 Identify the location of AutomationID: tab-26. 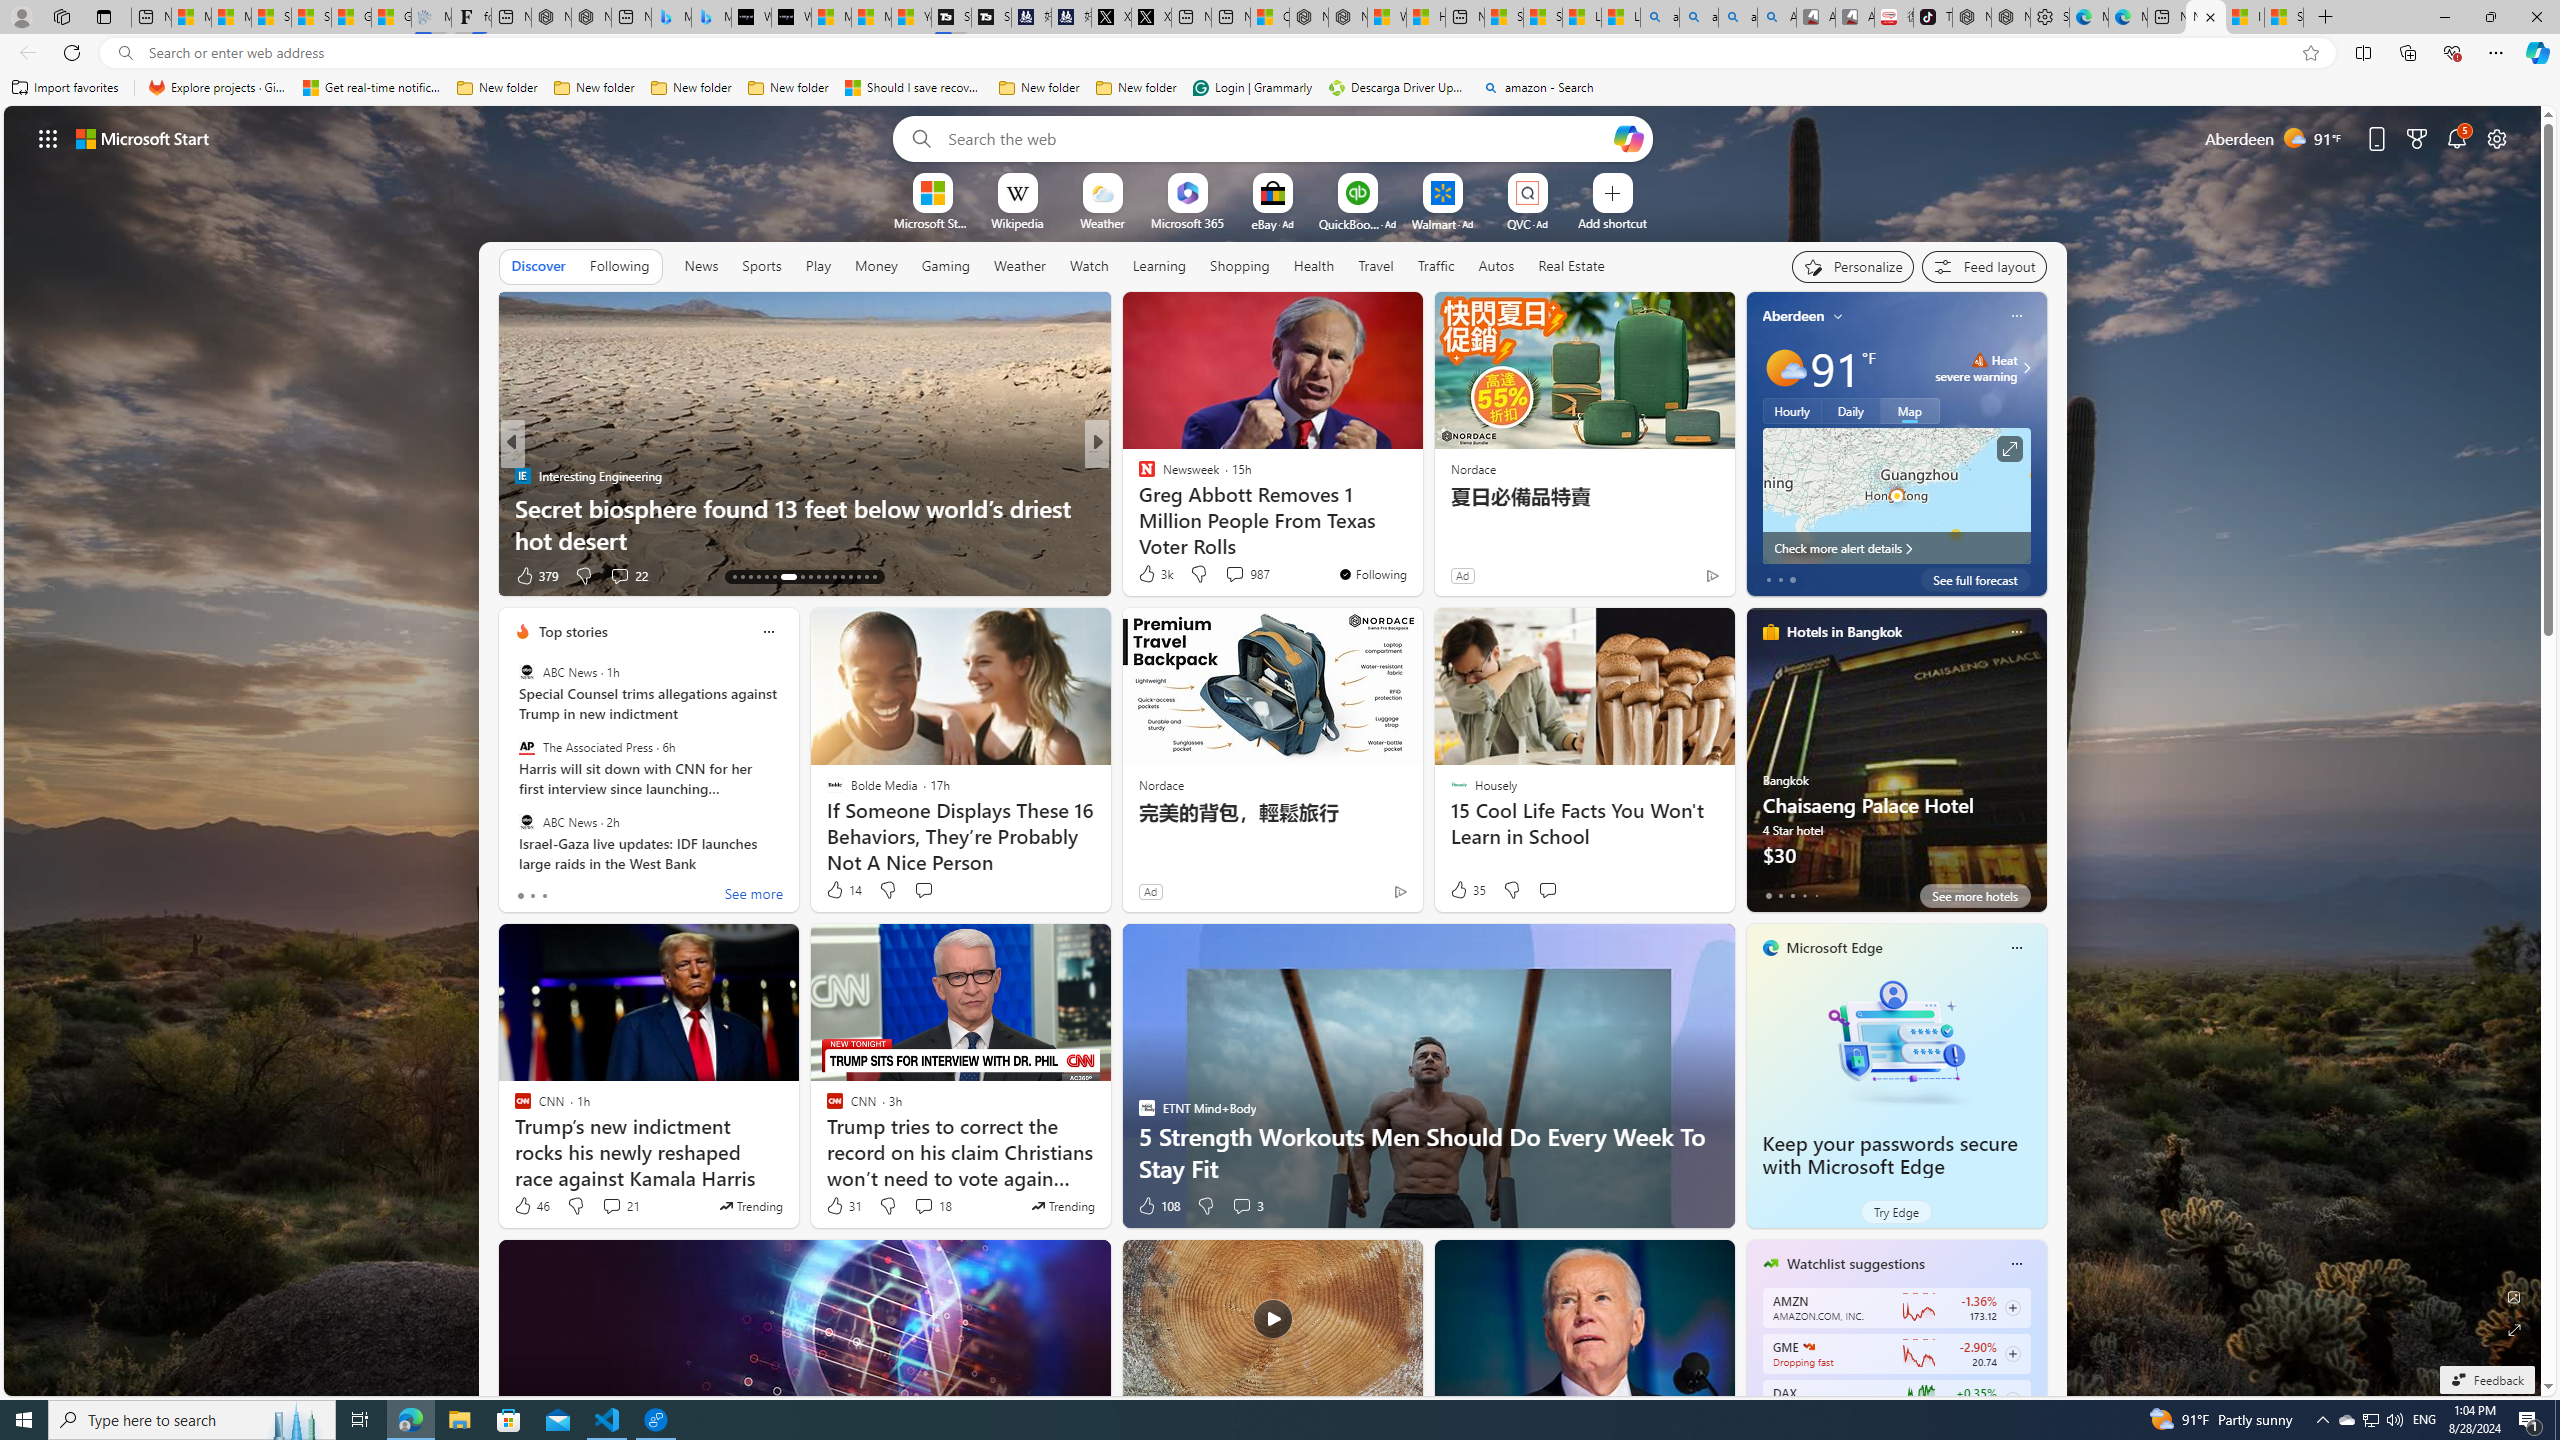
(850, 577).